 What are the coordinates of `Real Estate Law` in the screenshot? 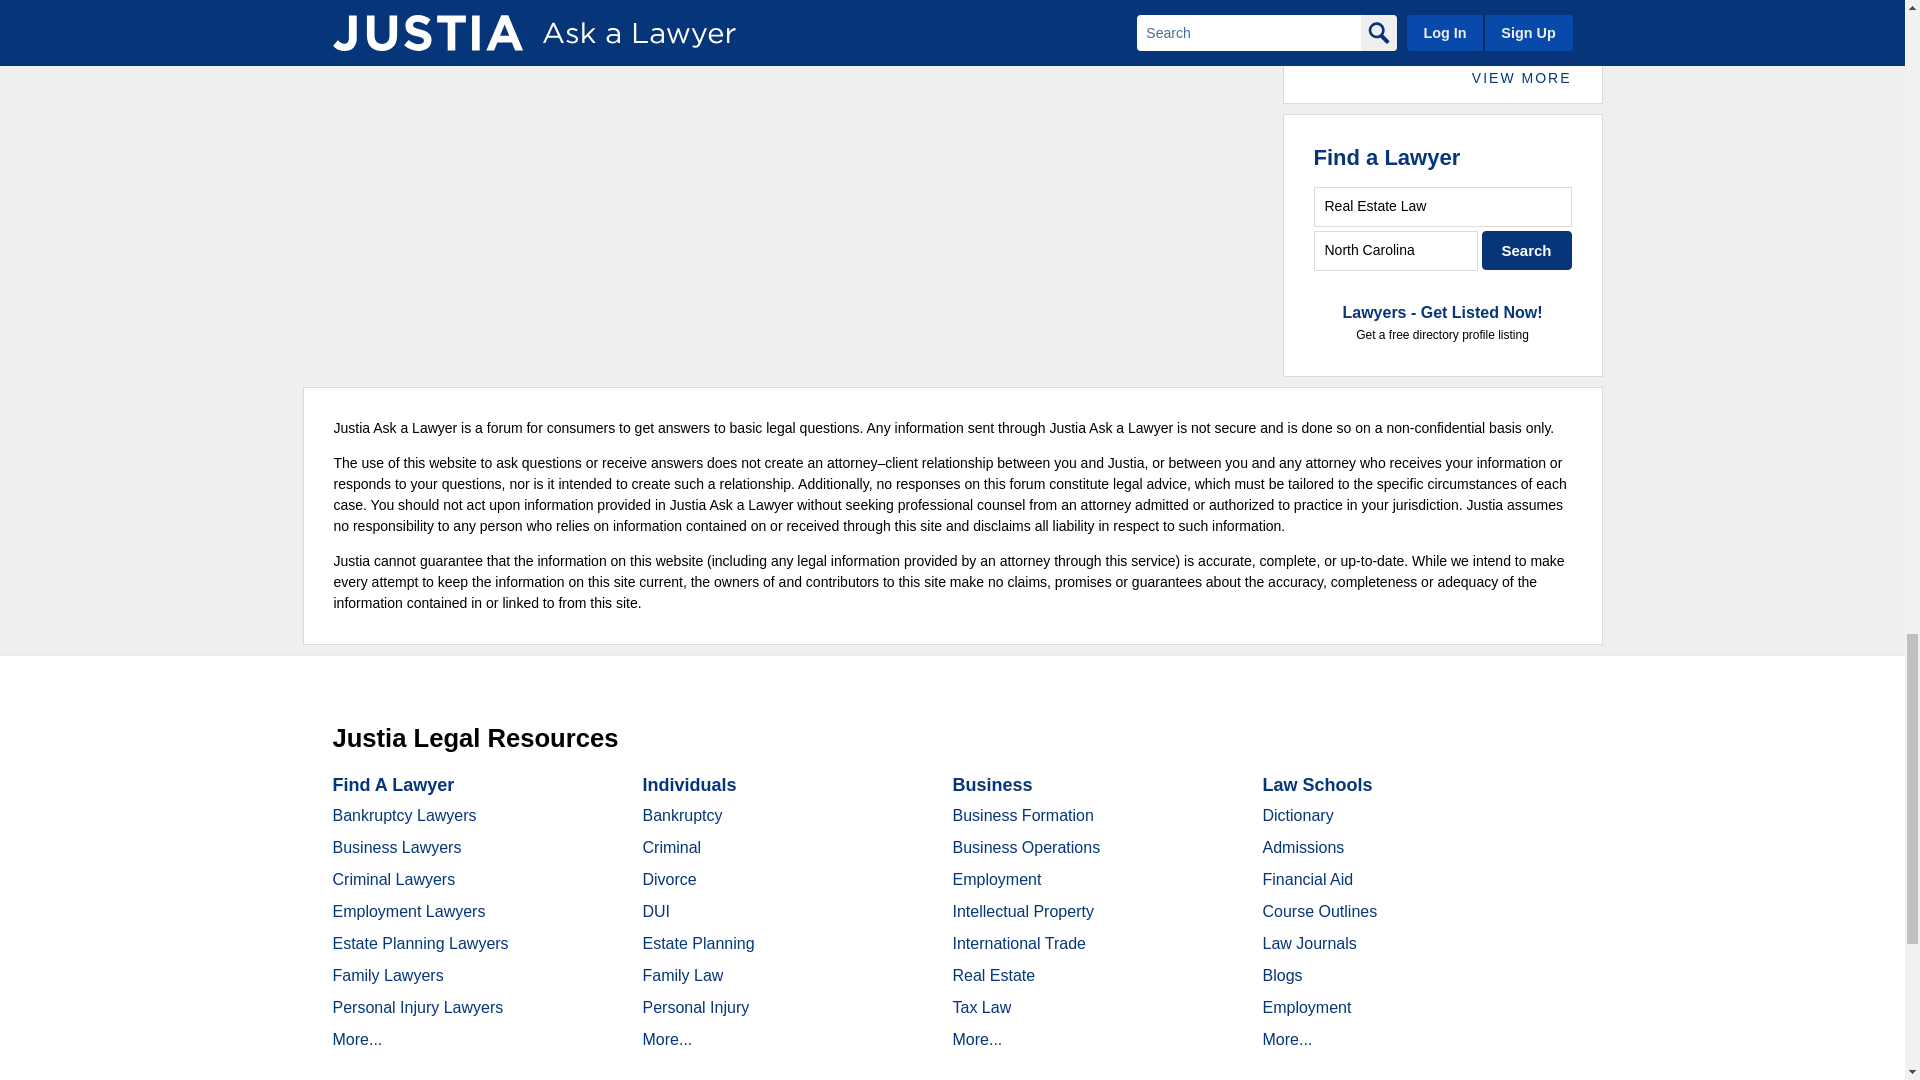 It's located at (1442, 206).